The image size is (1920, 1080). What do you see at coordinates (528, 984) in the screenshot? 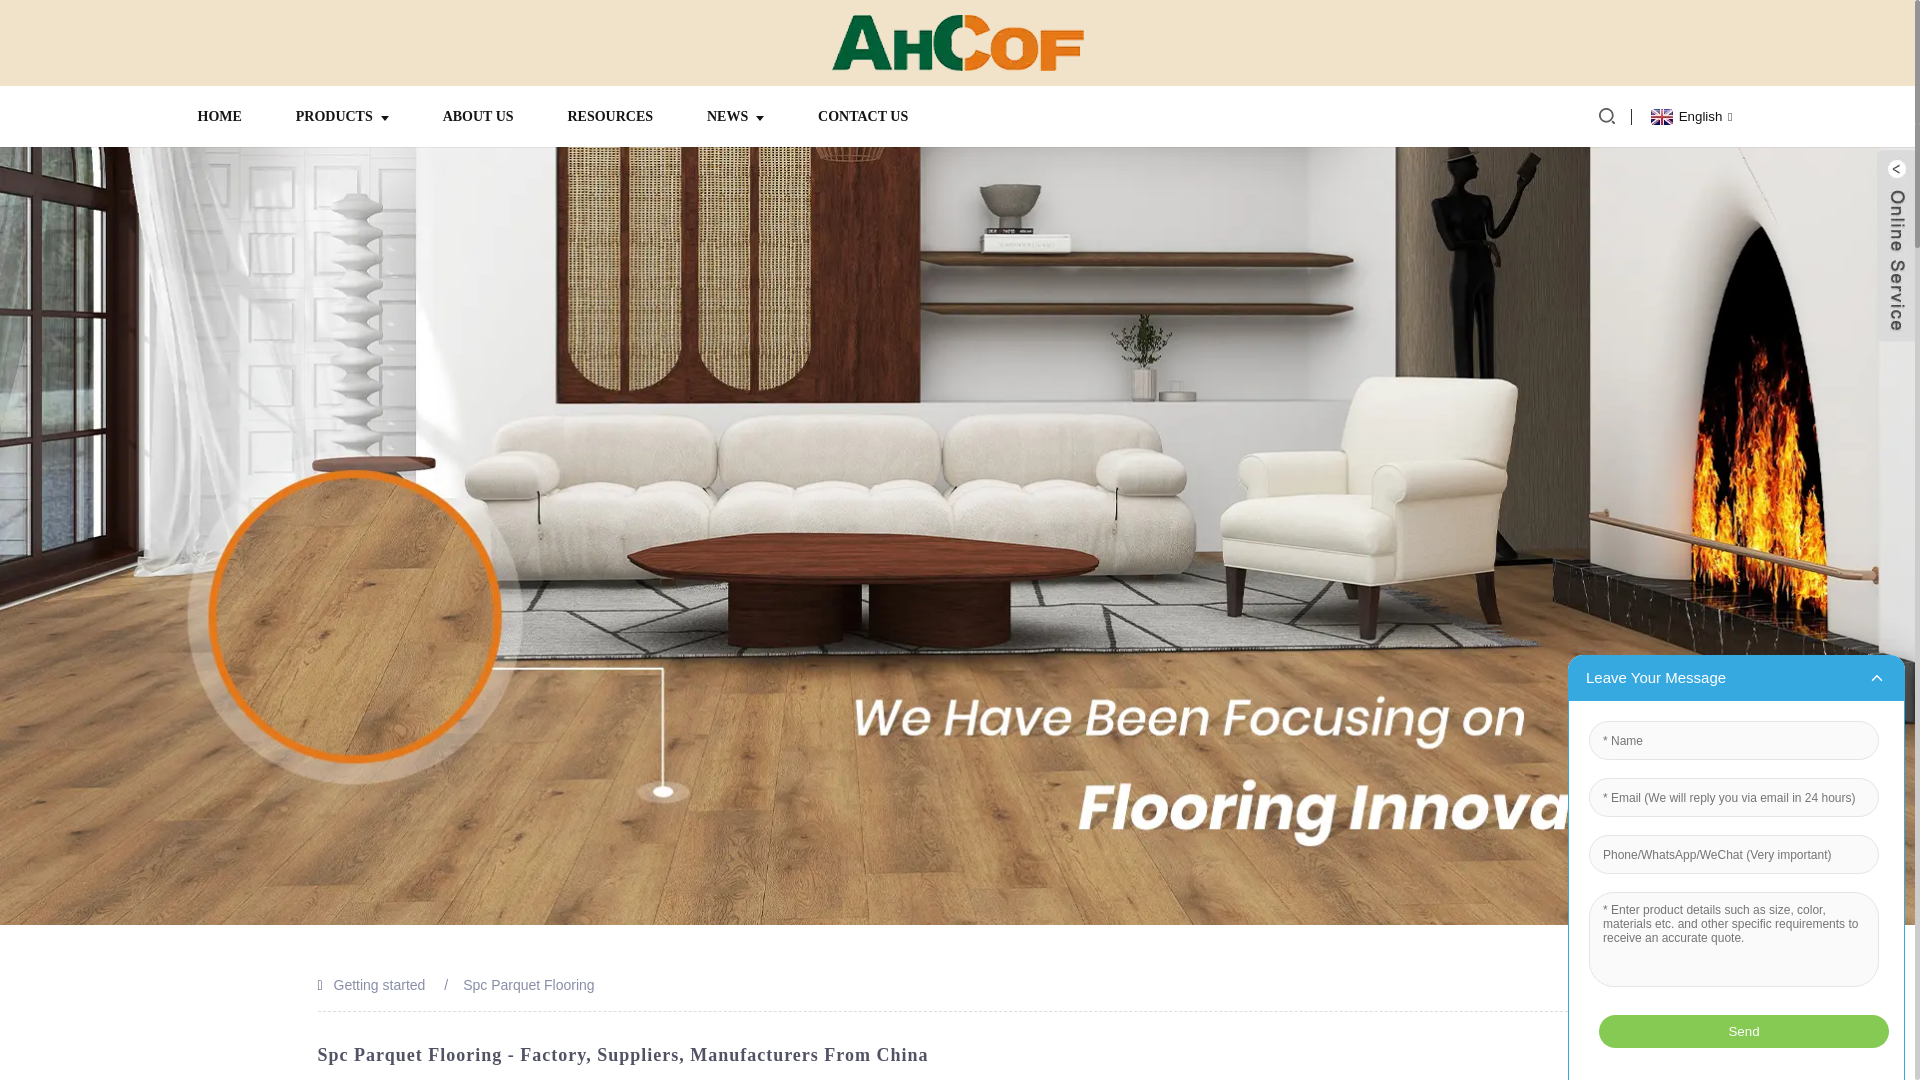
I see `Spc Parquet Flooring` at bounding box center [528, 984].